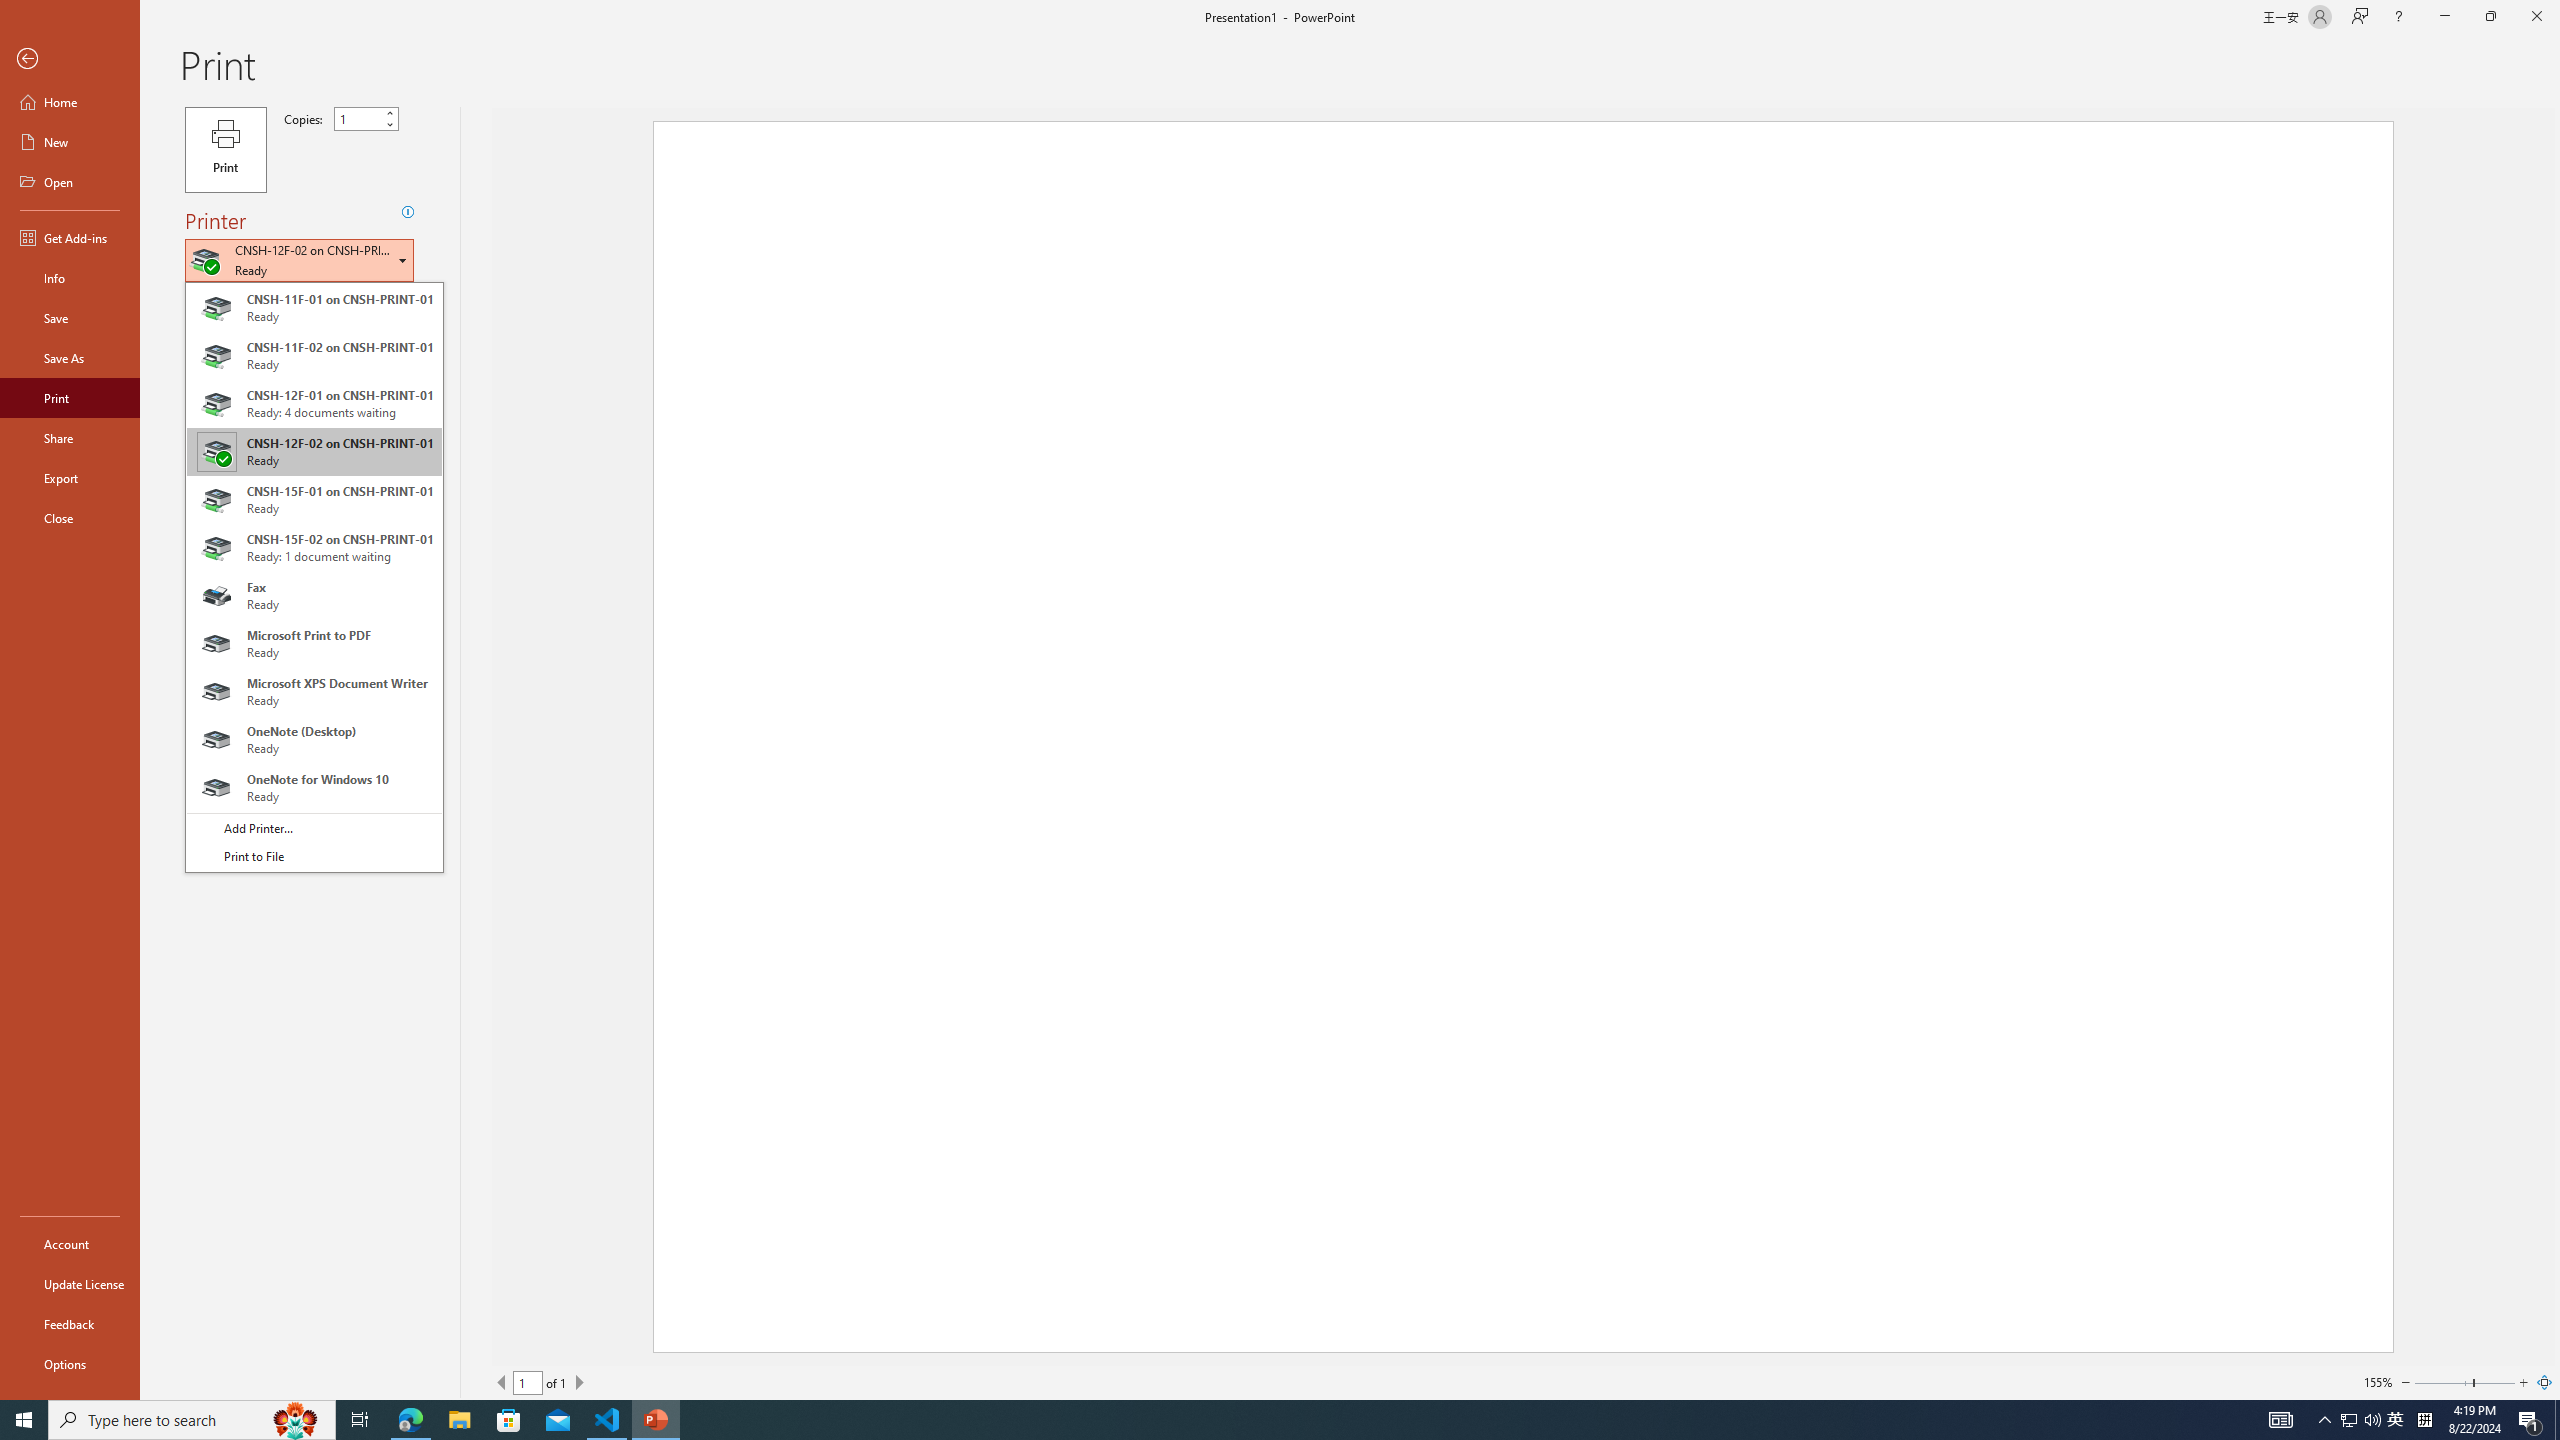  Describe the element at coordinates (2443, 1382) in the screenshot. I see `Page left` at that location.